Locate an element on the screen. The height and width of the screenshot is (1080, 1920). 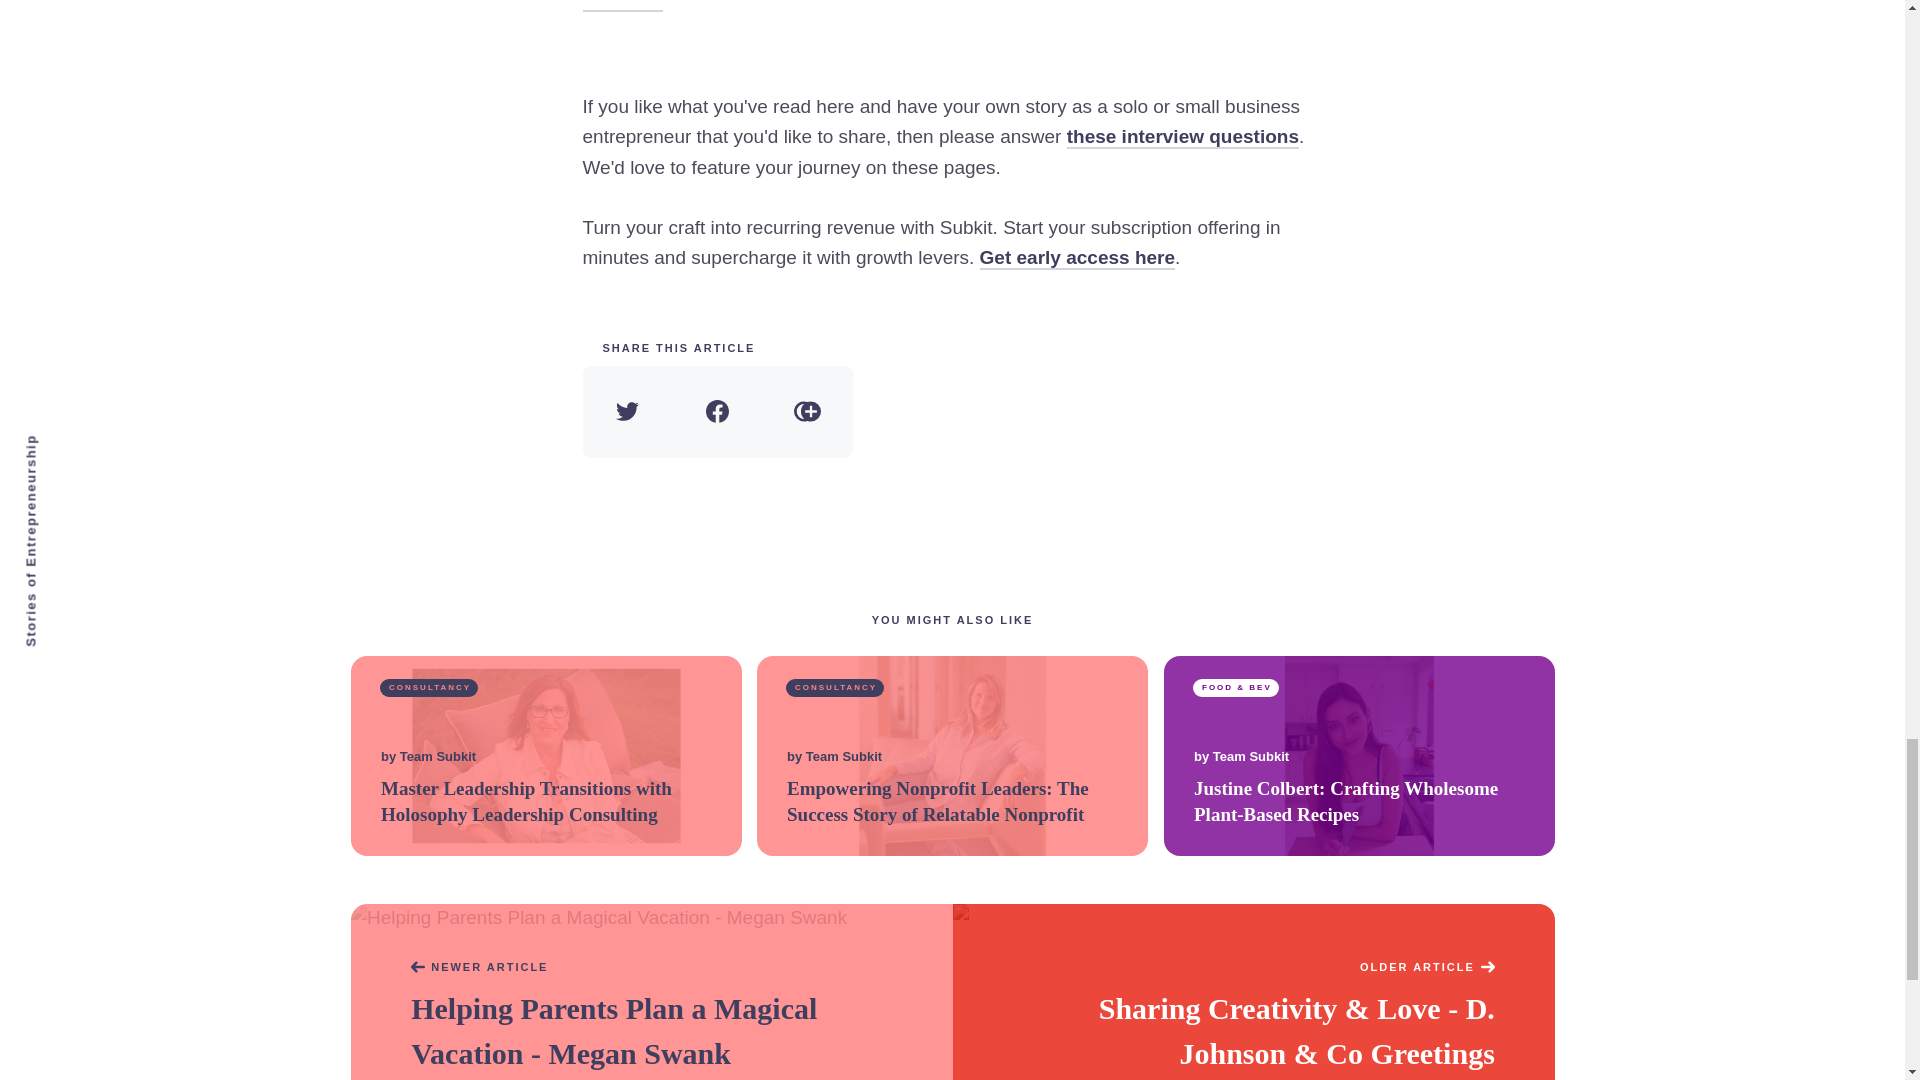
Get early access here is located at coordinates (1077, 258).